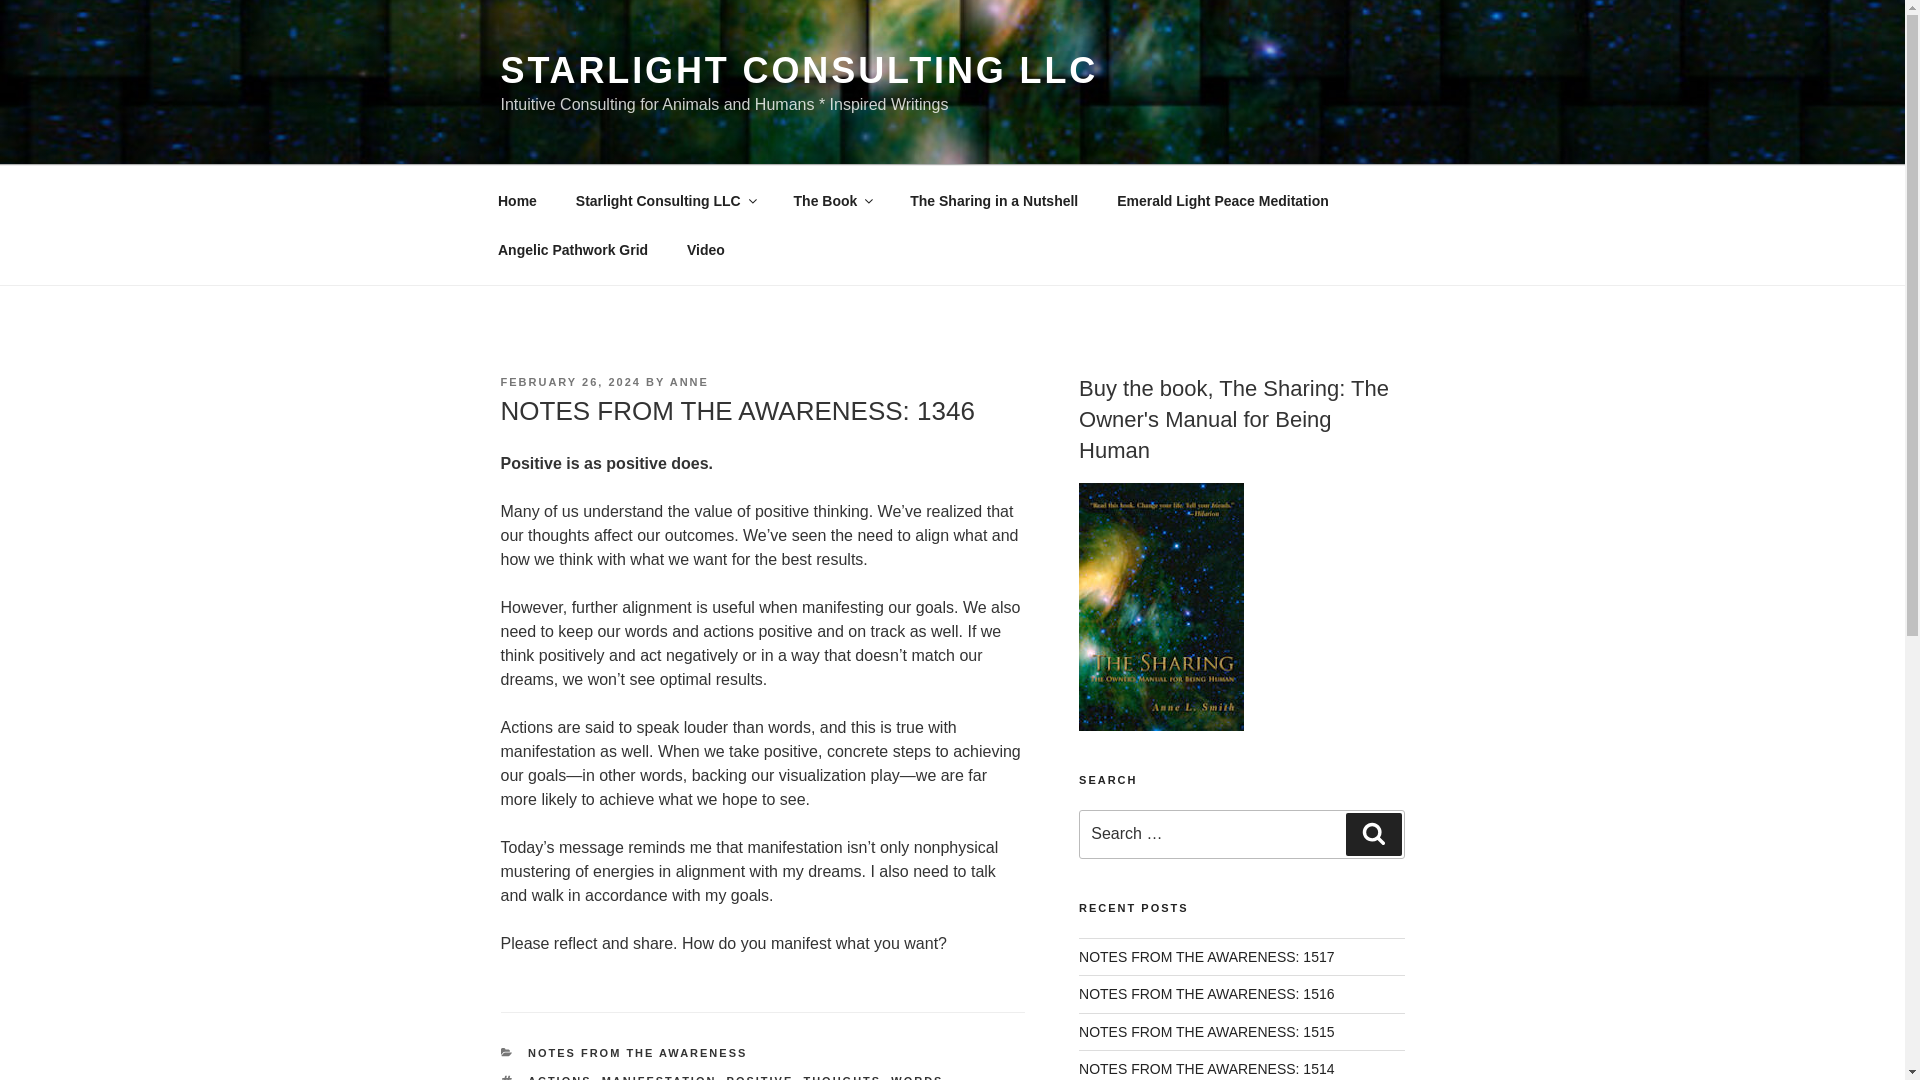 The image size is (1920, 1080). Describe the element at coordinates (798, 70) in the screenshot. I see `STARLIGHT CONSULTING LLC` at that location.